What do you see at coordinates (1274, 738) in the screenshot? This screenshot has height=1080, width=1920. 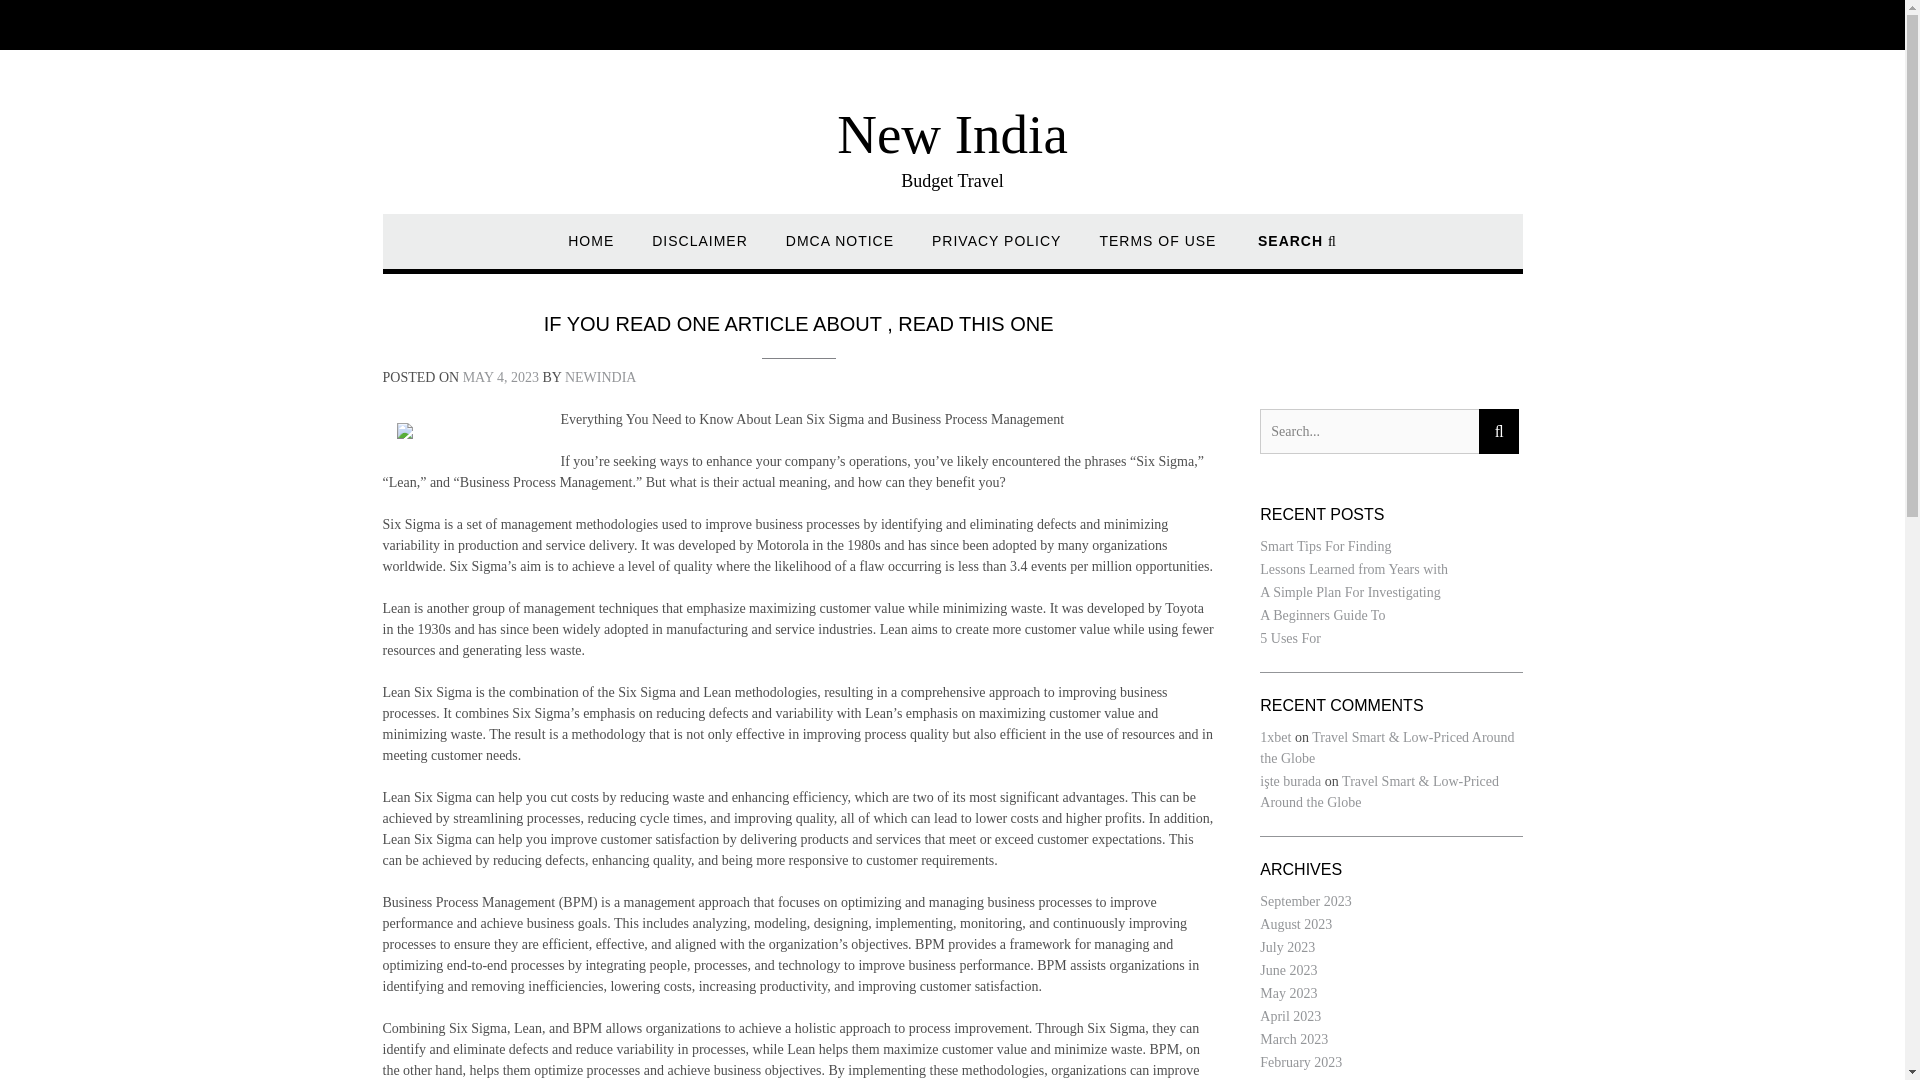 I see `1xbet` at bounding box center [1274, 738].